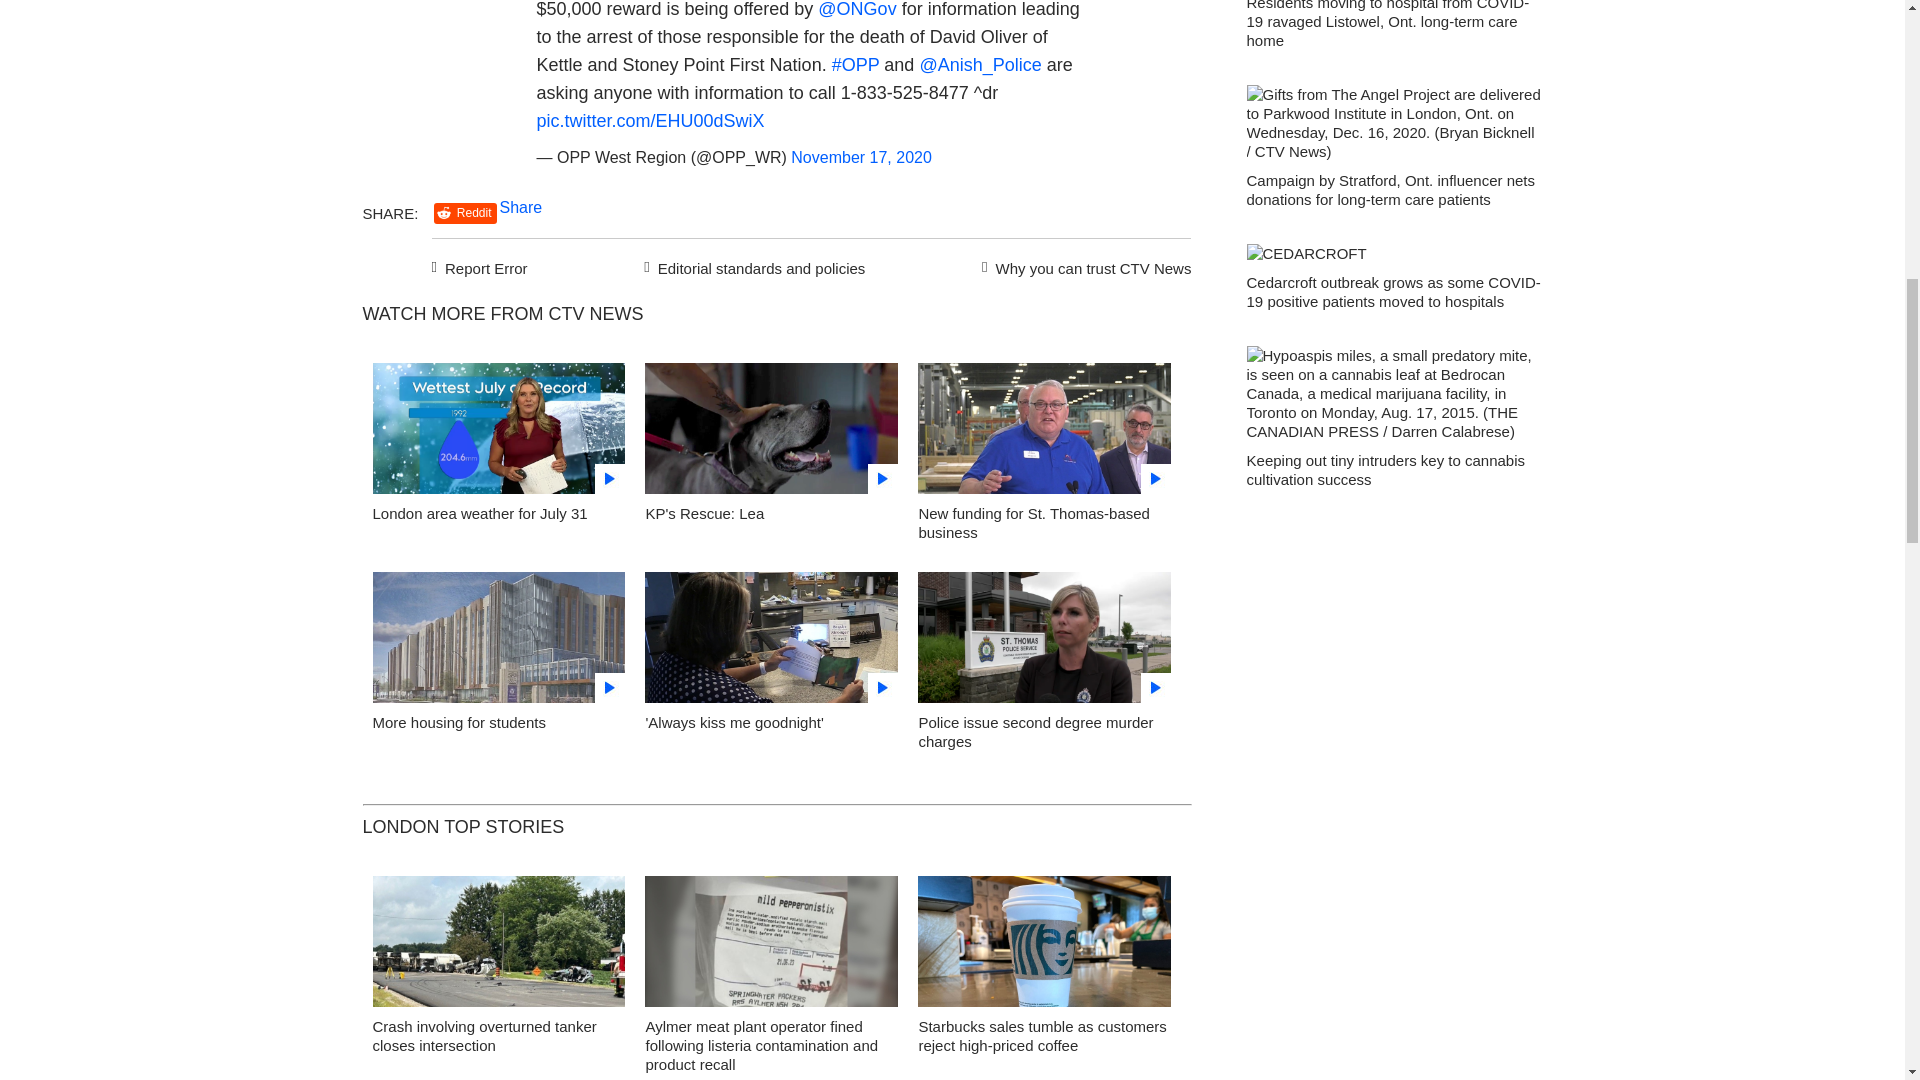  I want to click on false, so click(772, 638).